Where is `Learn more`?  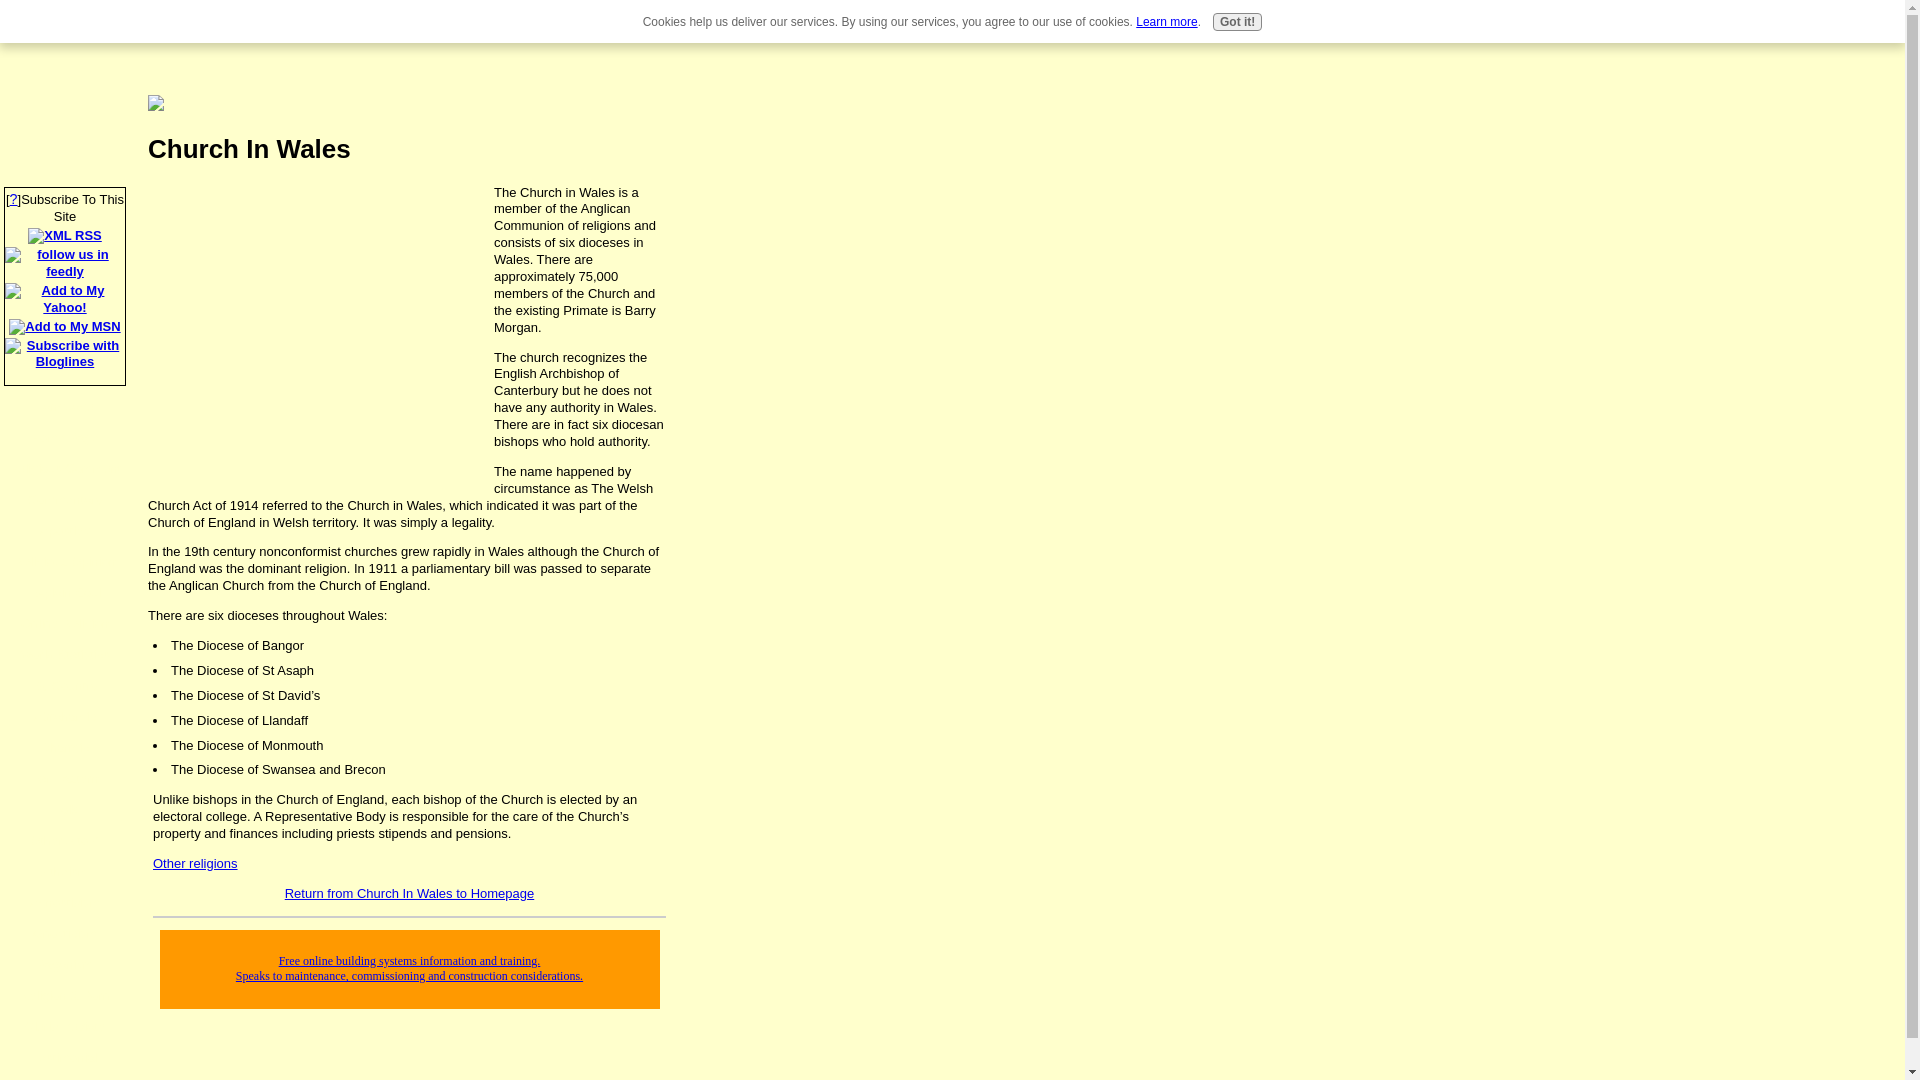 Learn more is located at coordinates (1166, 22).